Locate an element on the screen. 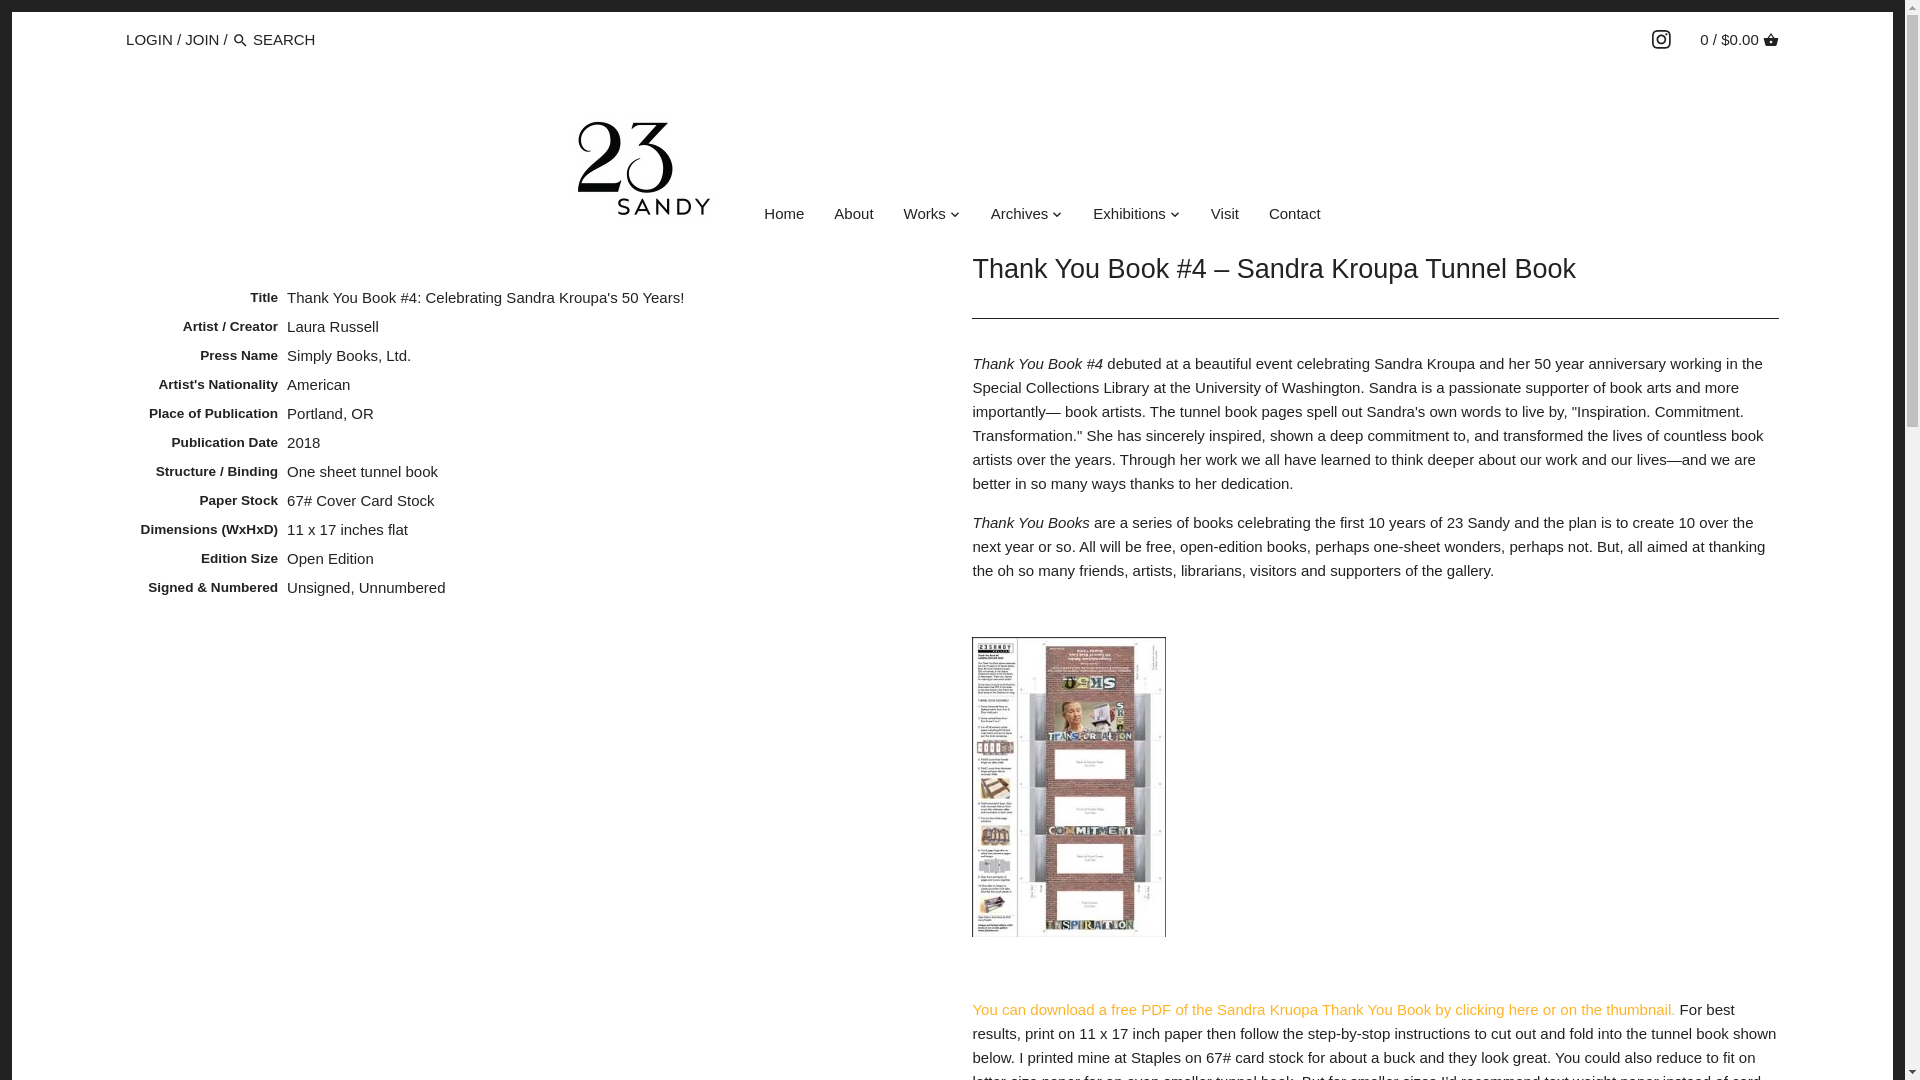  About is located at coordinates (853, 216).